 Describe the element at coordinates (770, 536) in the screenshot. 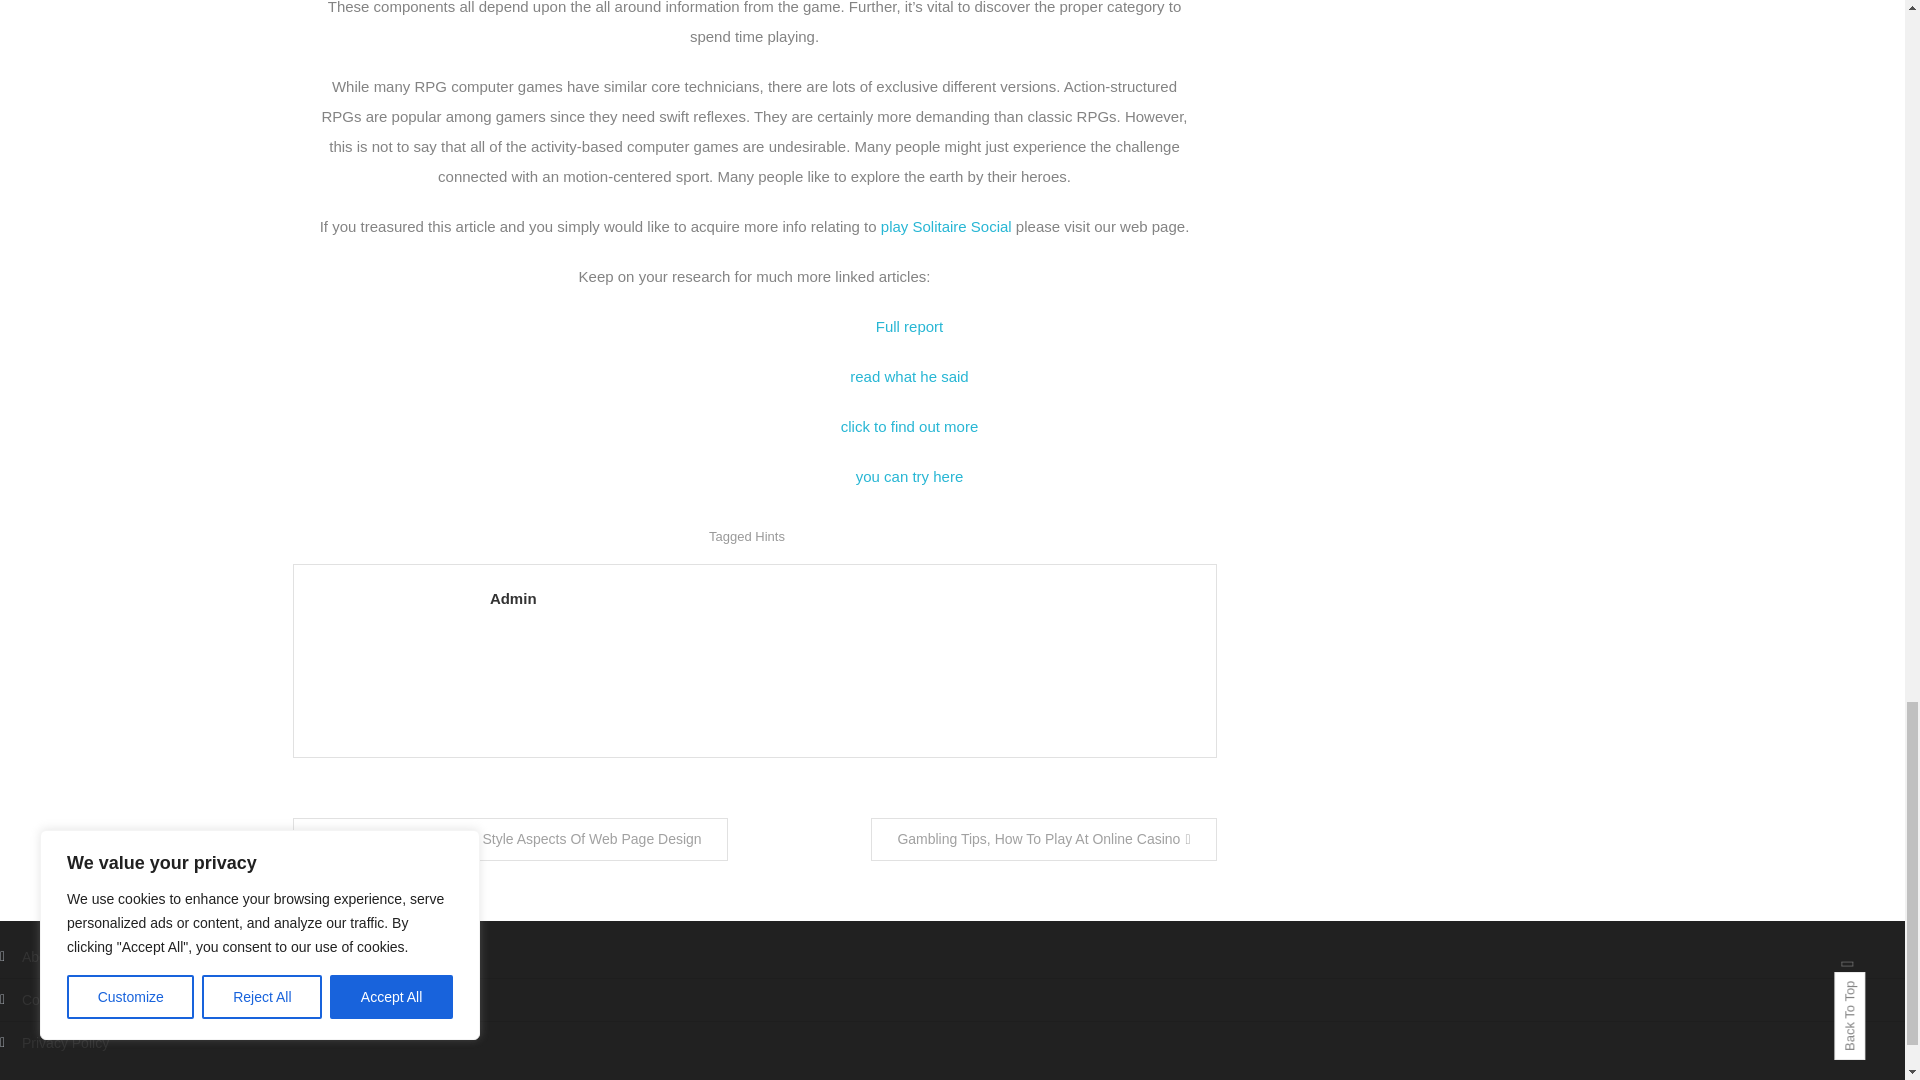

I see `Hints` at that location.